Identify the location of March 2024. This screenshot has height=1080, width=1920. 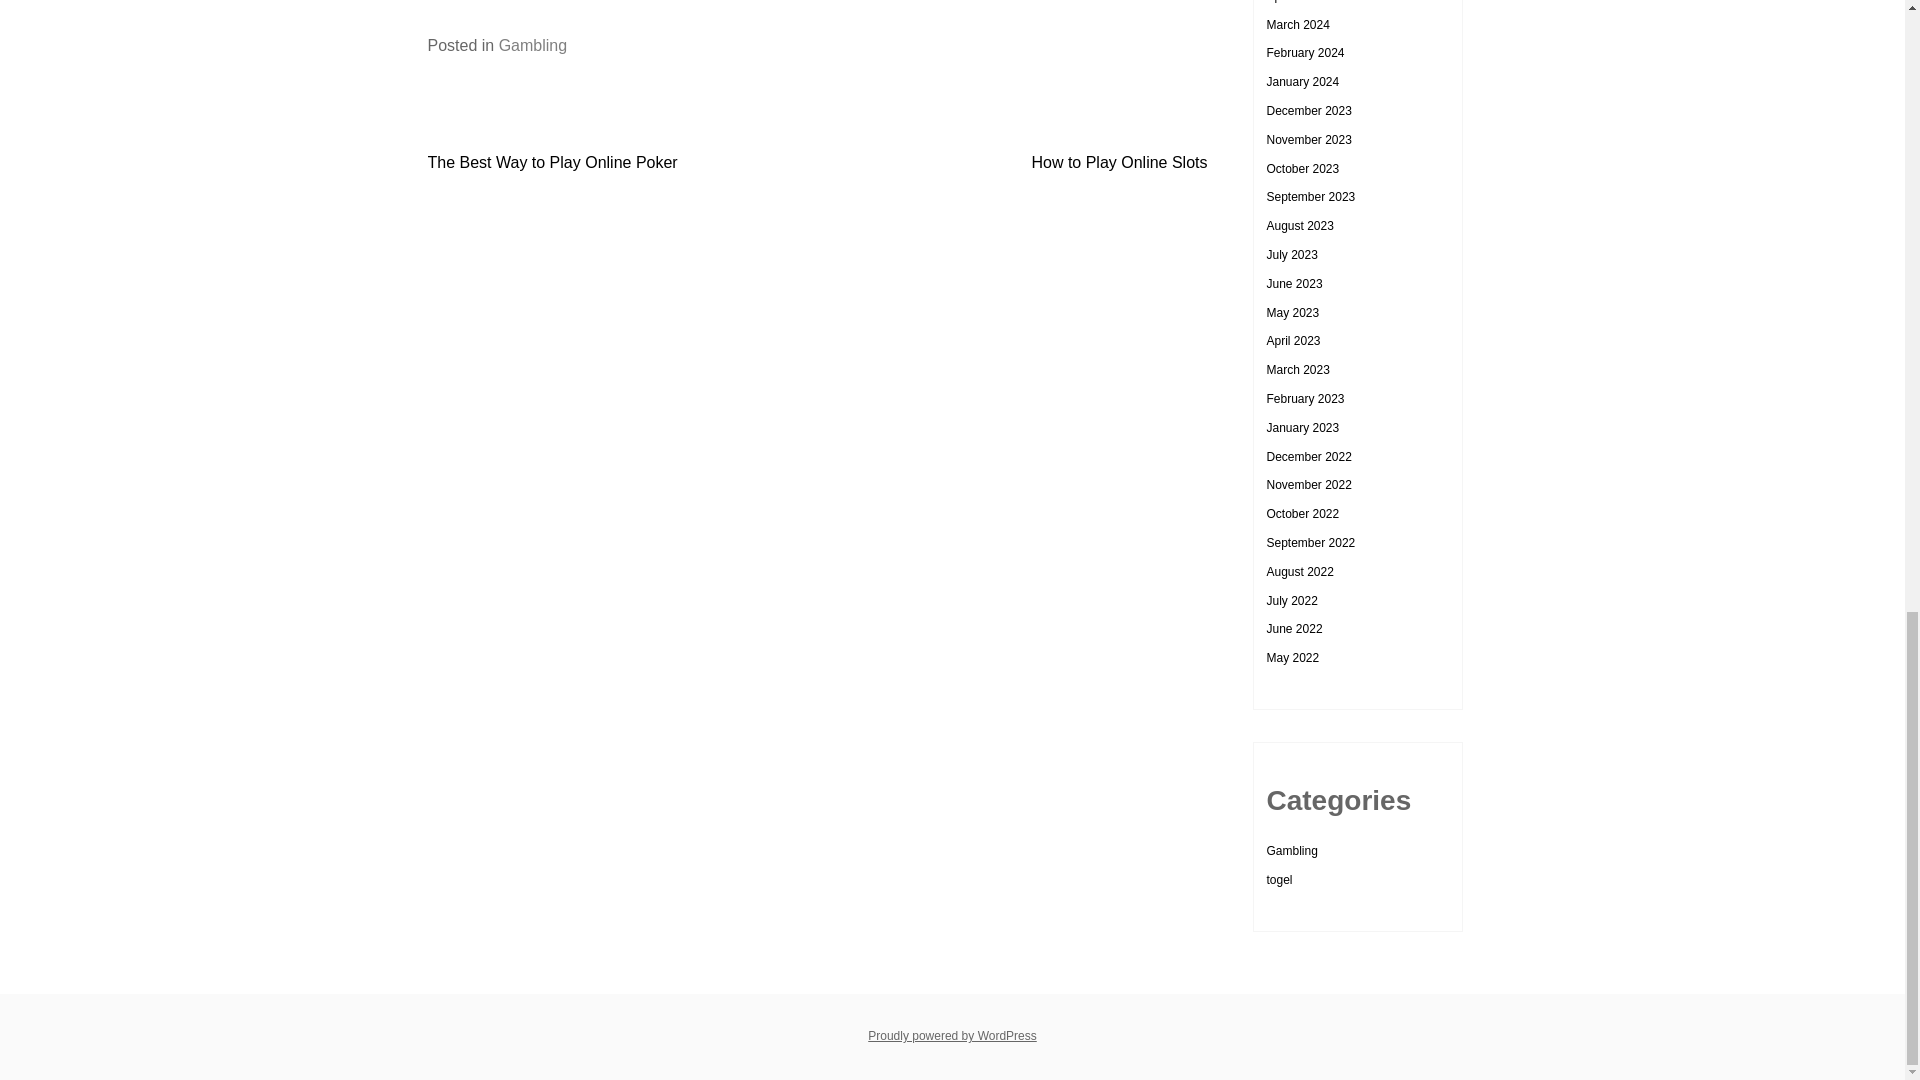
(1296, 25).